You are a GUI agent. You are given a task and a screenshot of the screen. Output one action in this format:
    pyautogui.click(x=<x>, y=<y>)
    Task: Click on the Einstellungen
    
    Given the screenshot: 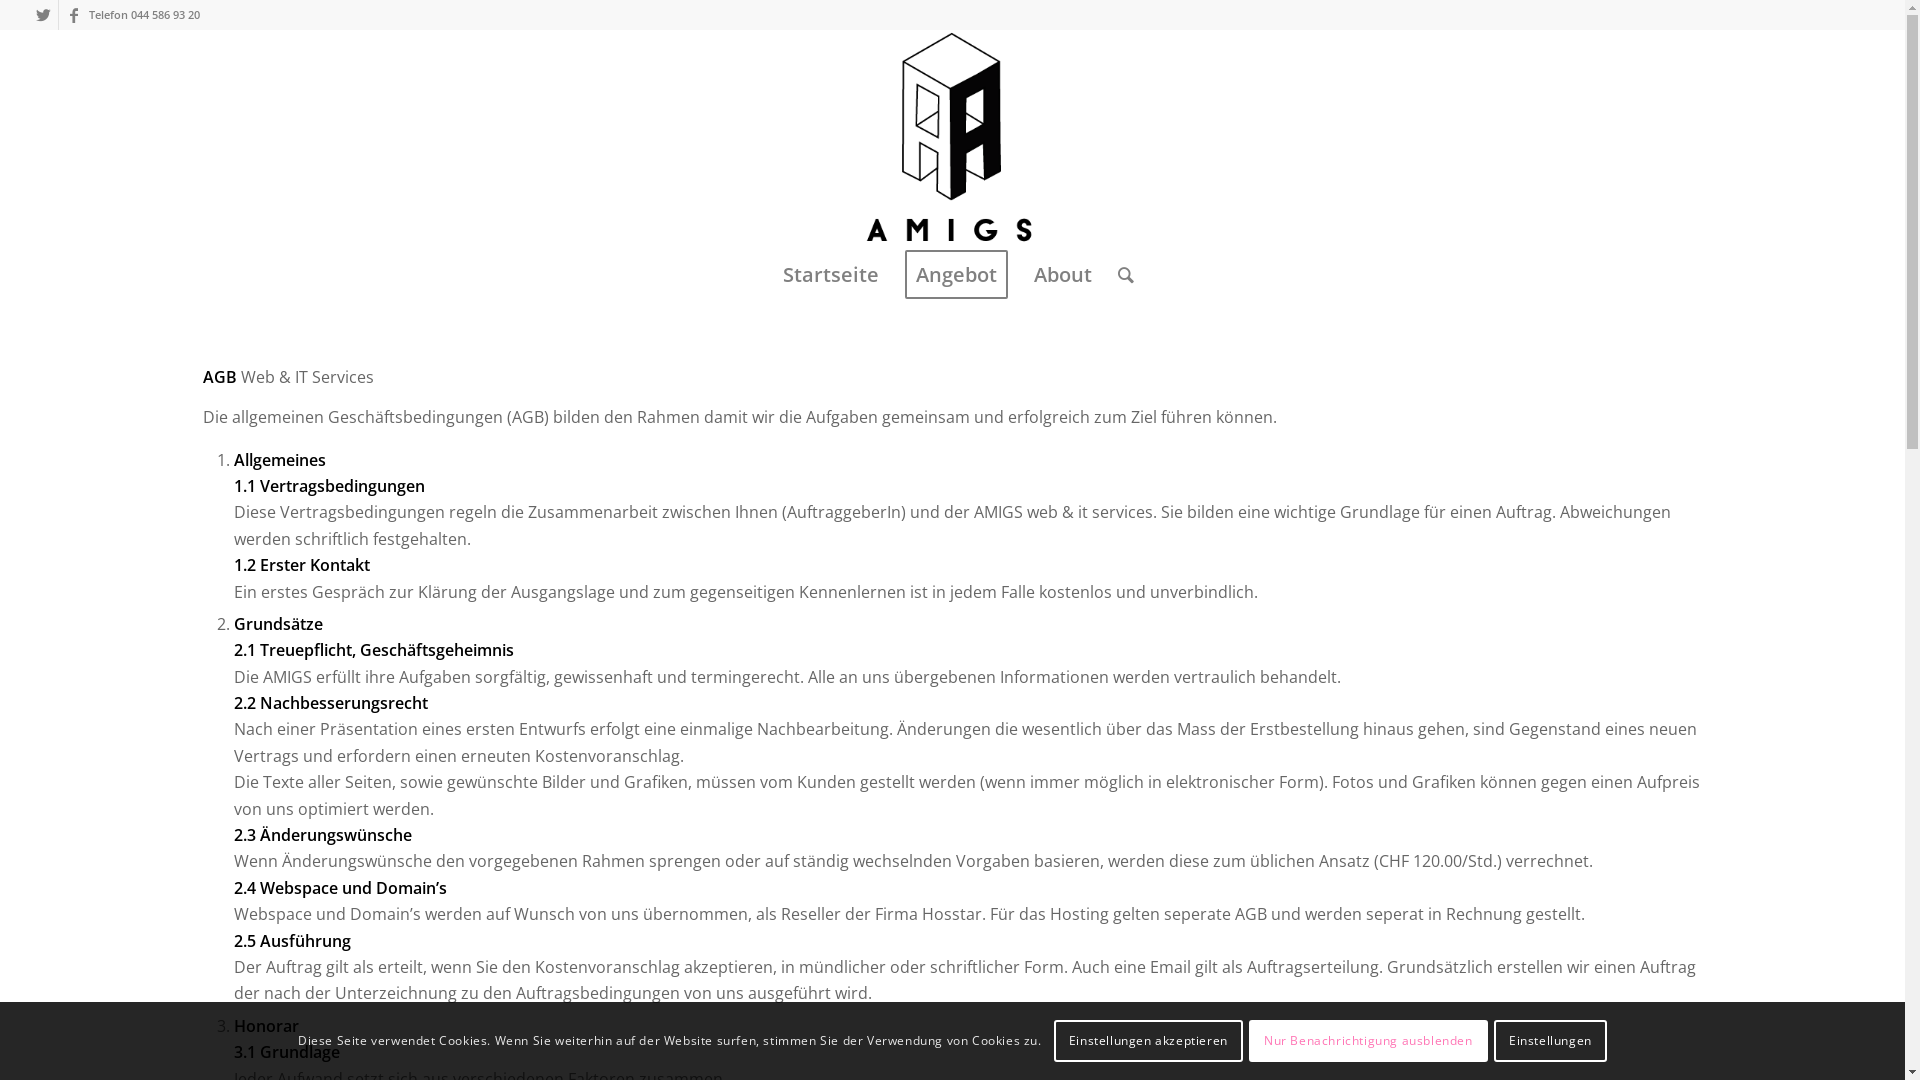 What is the action you would take?
    pyautogui.click(x=1550, y=1041)
    